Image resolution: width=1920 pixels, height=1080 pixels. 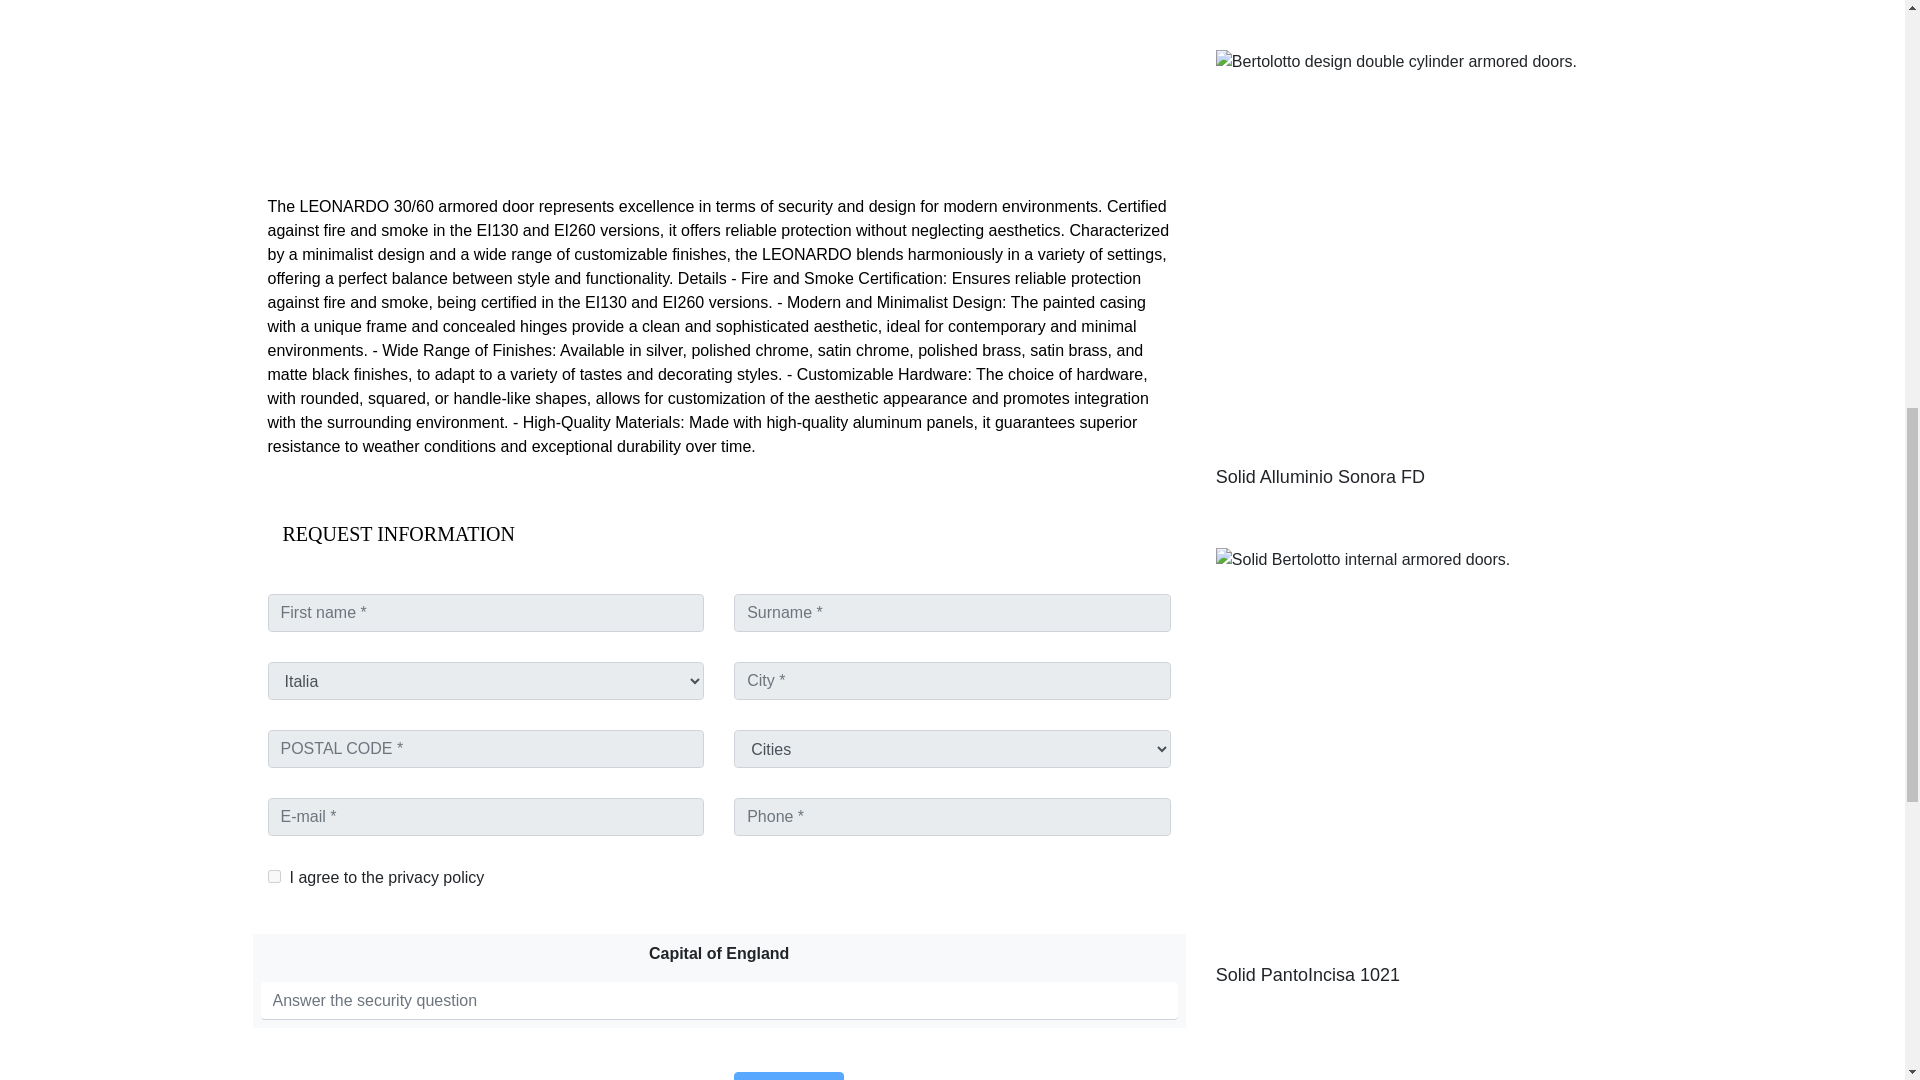 I want to click on on, so click(x=274, y=876).